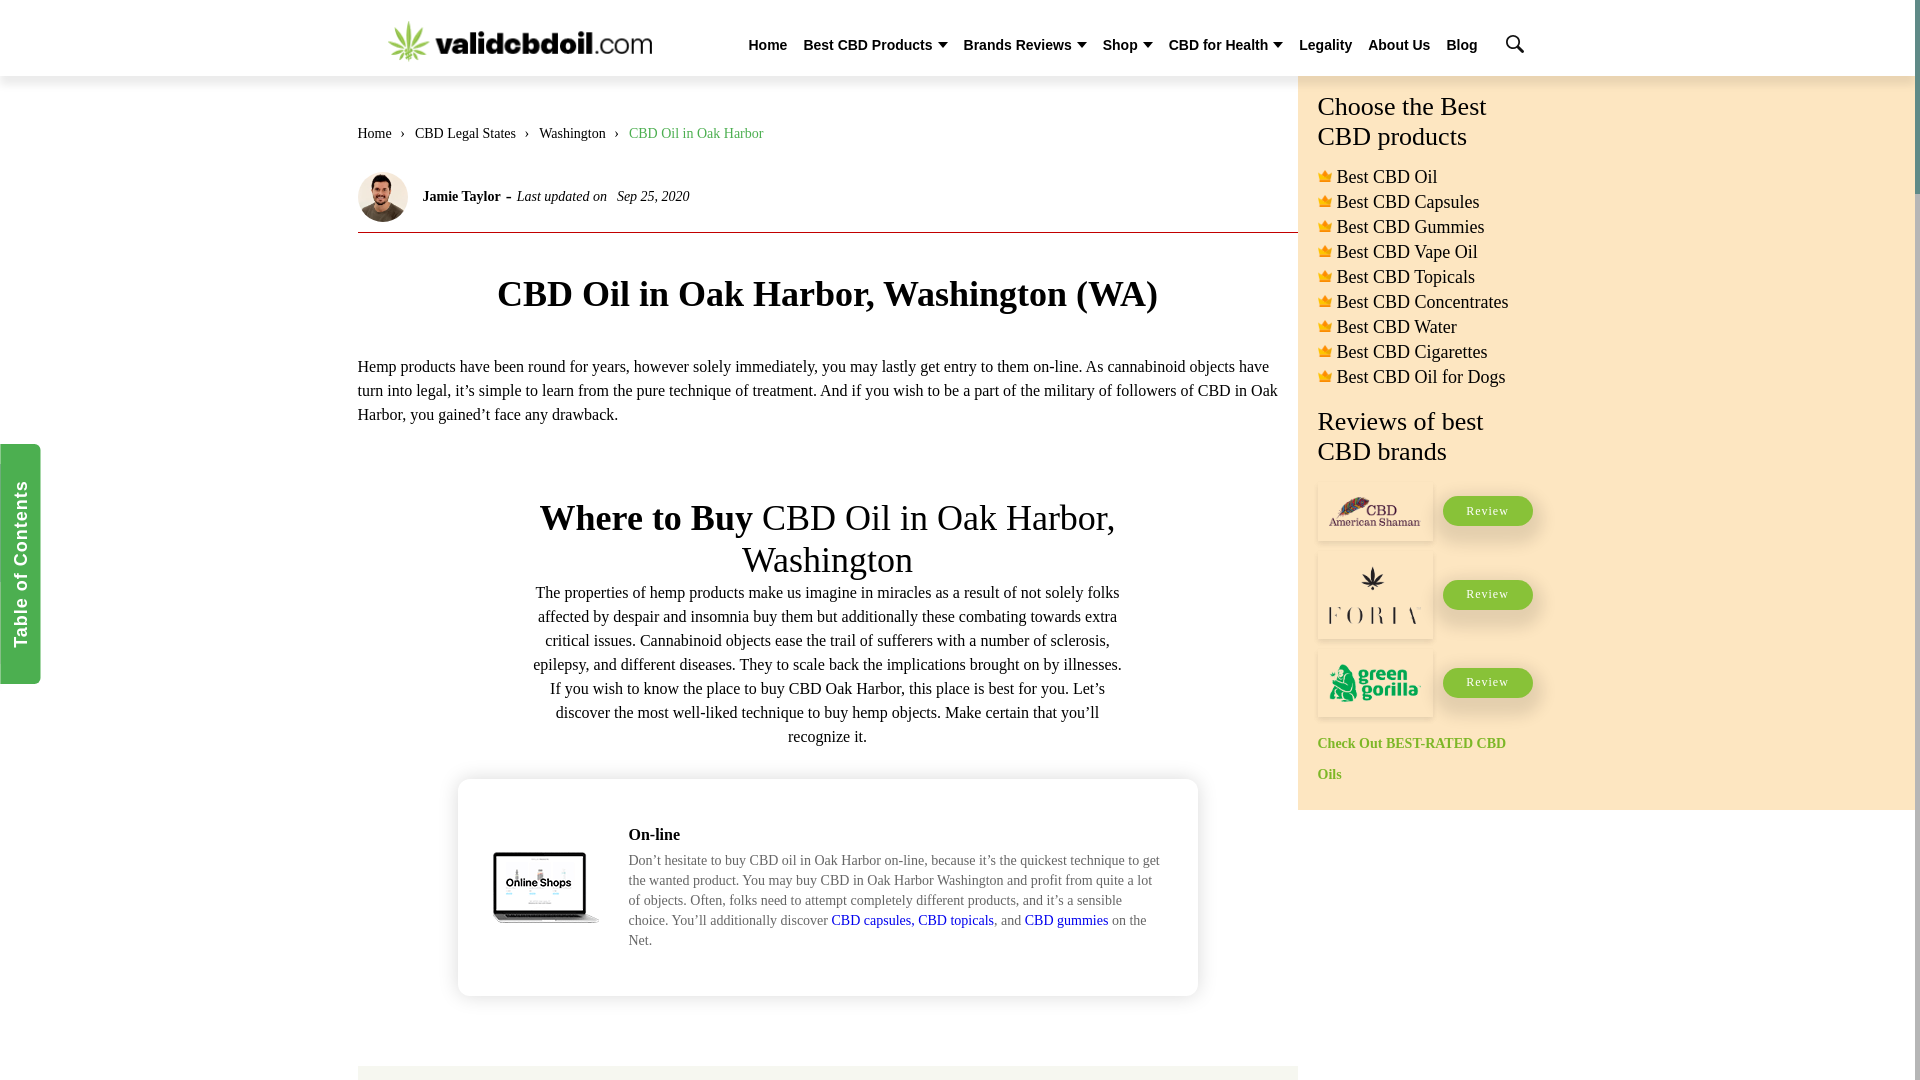  I want to click on Home, so click(768, 44).